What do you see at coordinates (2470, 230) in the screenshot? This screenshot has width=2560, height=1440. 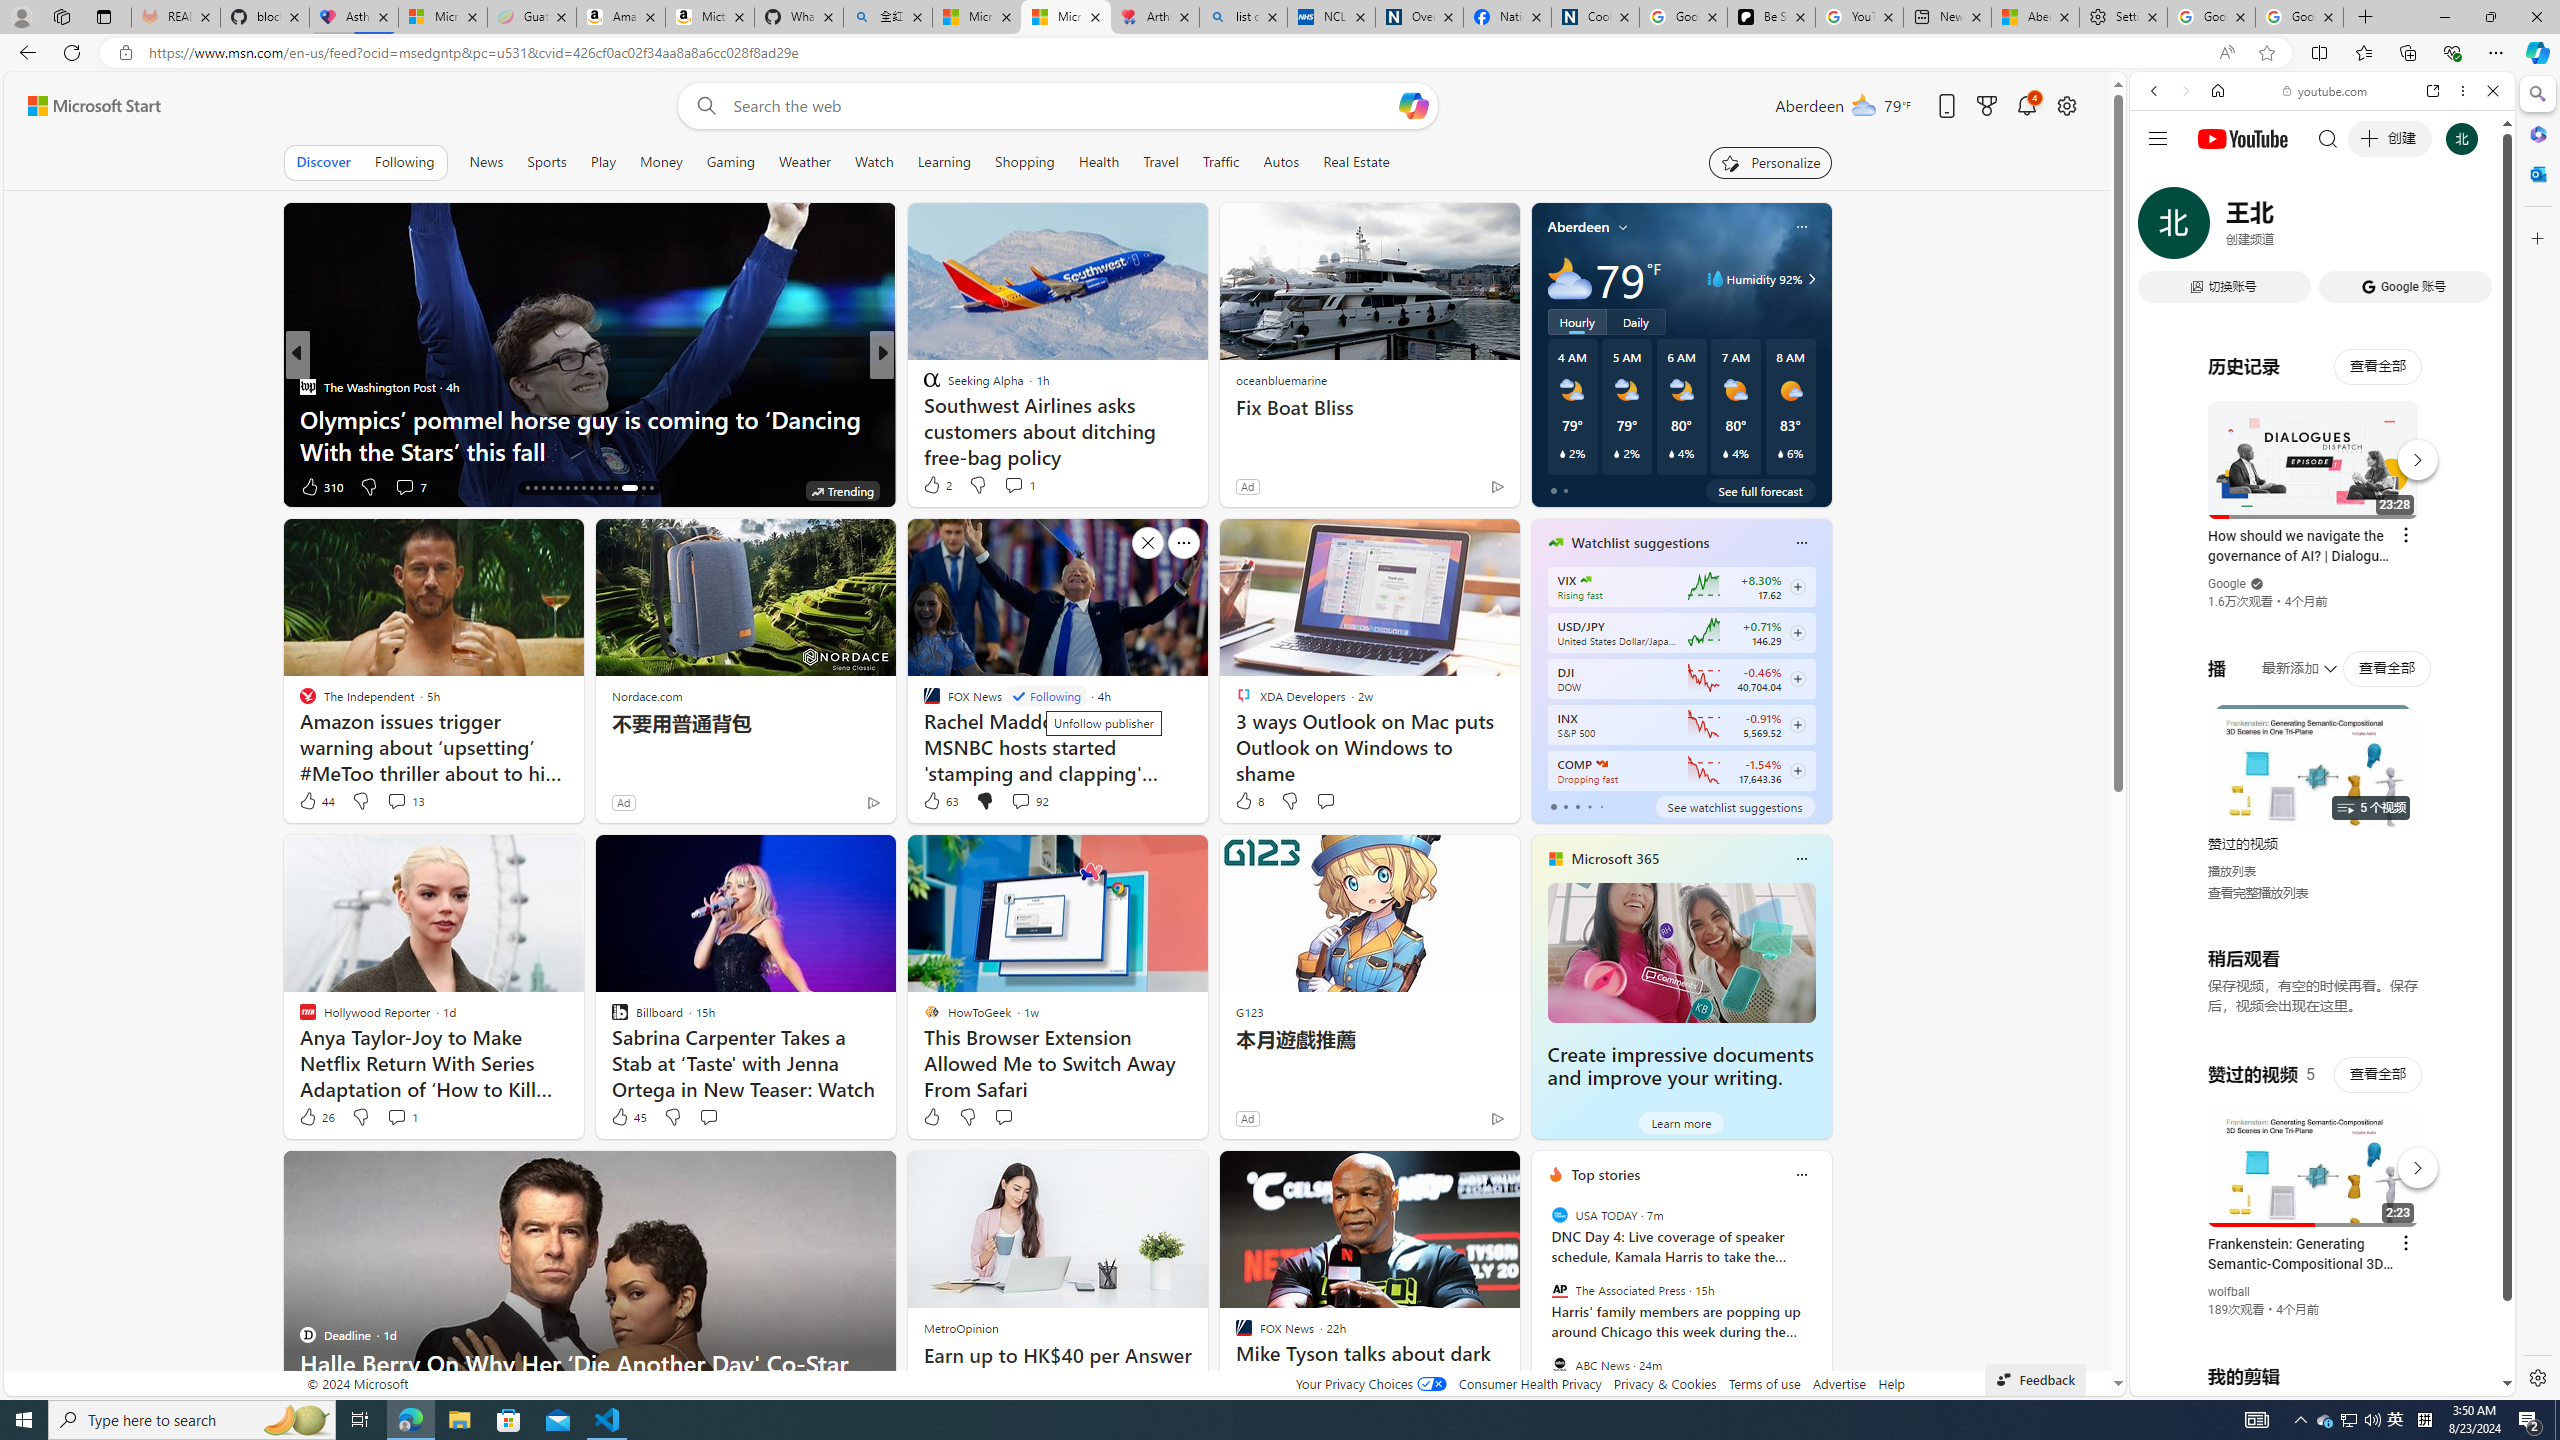 I see `Class: b_serphb` at bounding box center [2470, 230].